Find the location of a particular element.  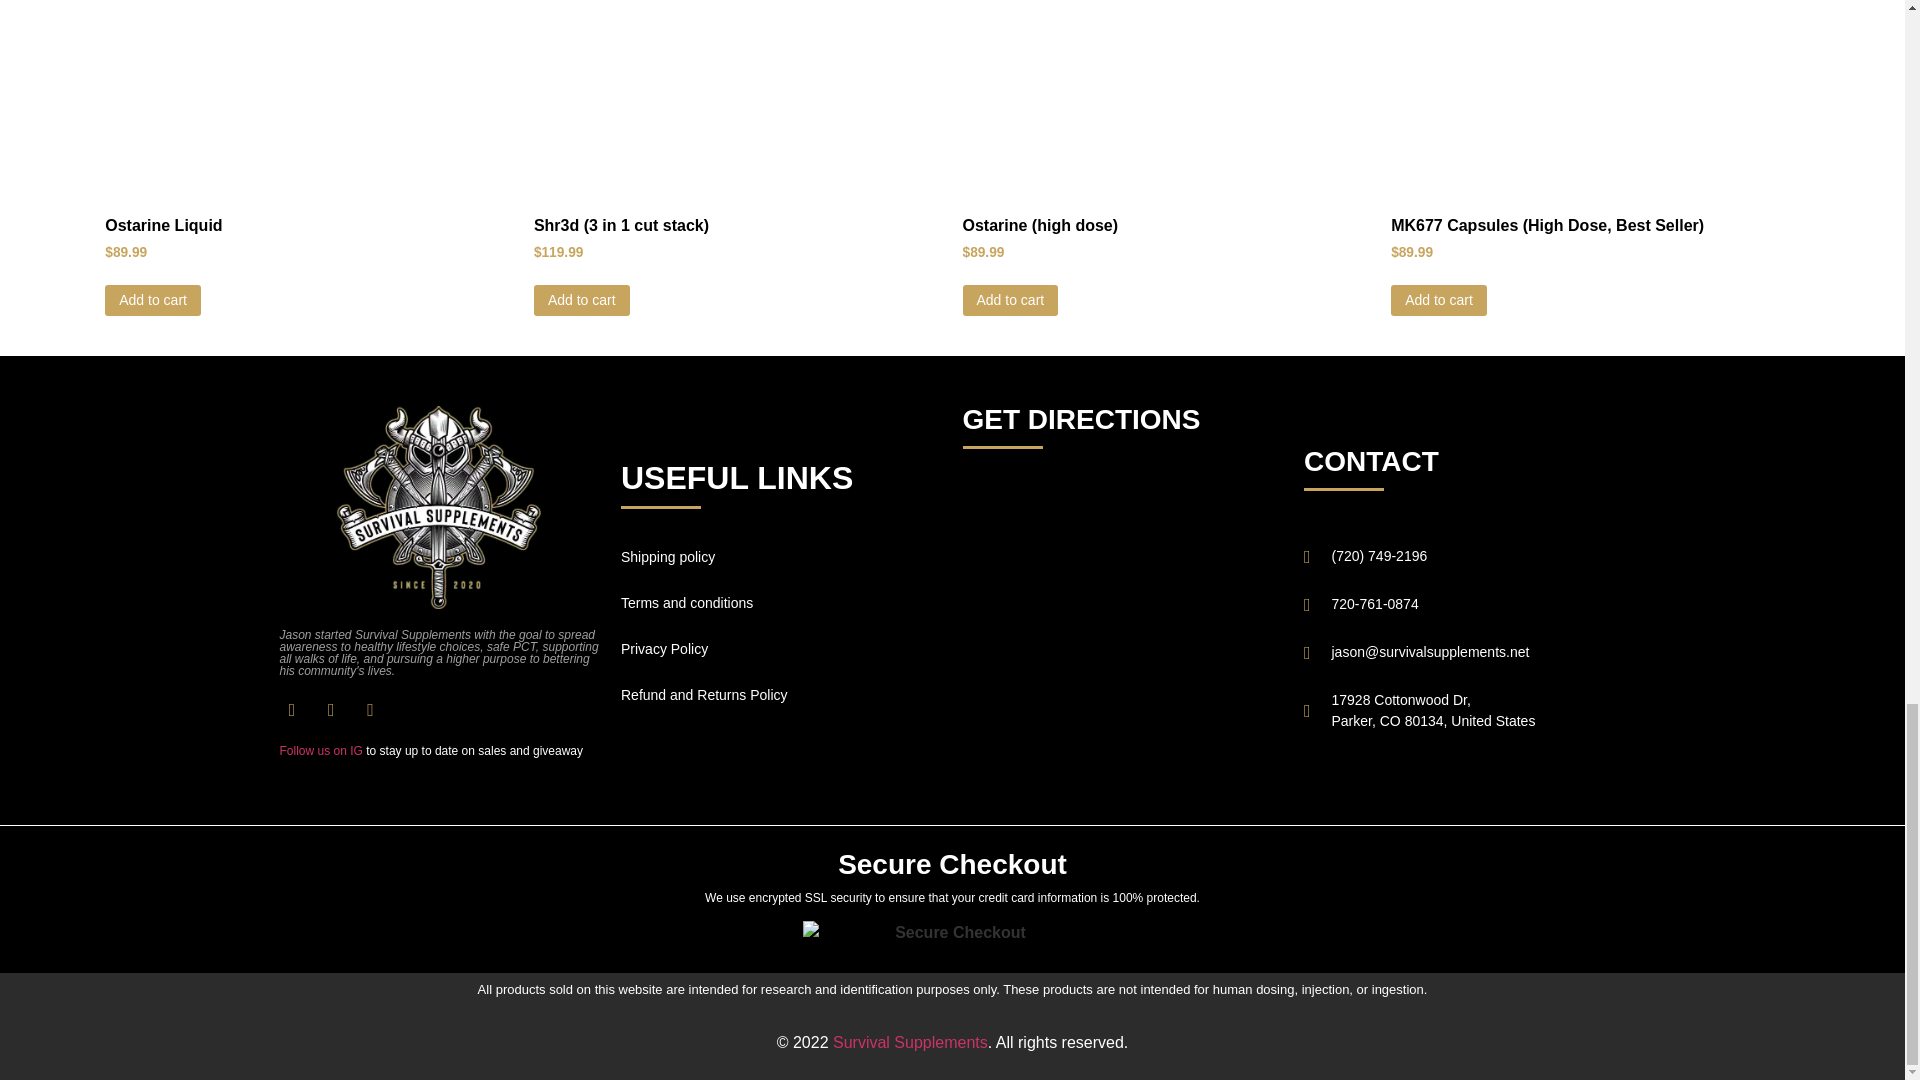

Add to cart is located at coordinates (1438, 300).